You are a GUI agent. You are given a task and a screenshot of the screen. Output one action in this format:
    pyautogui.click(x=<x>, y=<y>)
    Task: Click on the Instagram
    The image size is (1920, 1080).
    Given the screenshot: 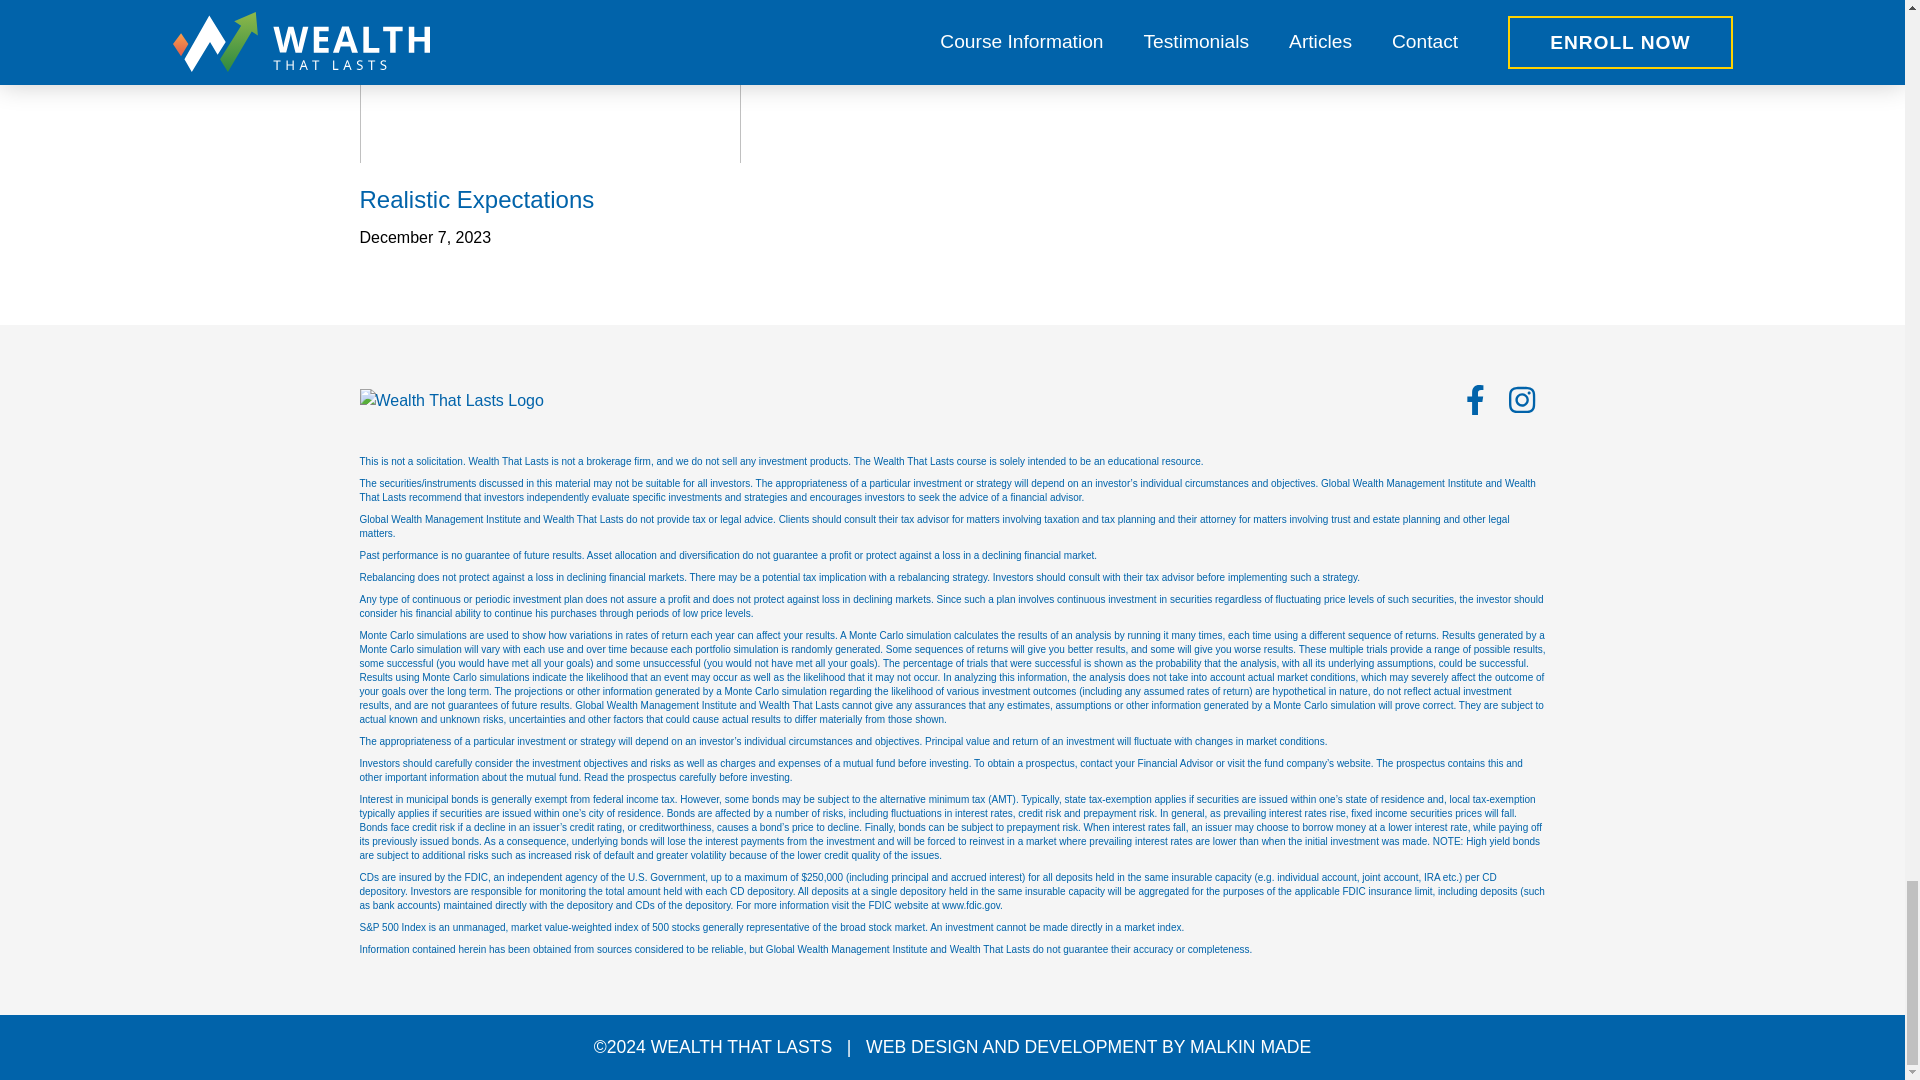 What is the action you would take?
    pyautogui.click(x=1522, y=400)
    